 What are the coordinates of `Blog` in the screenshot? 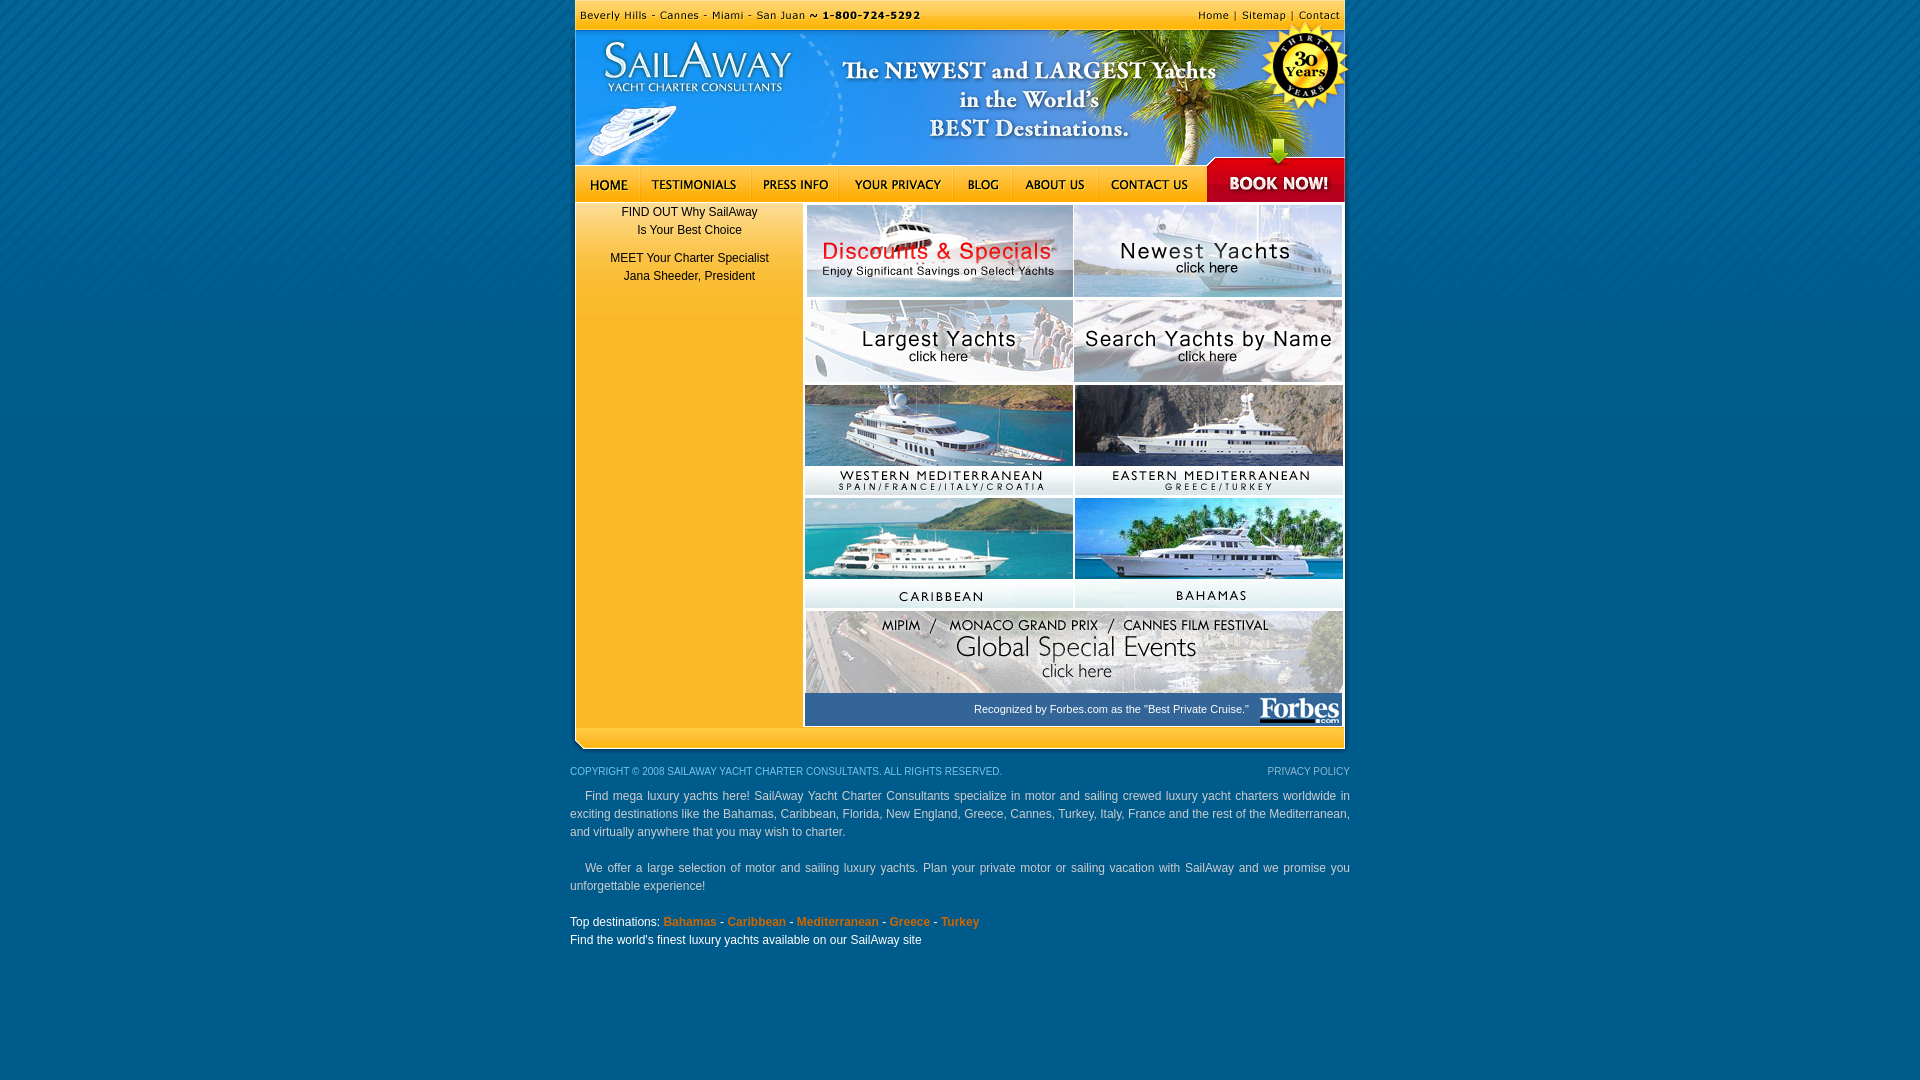 It's located at (982, 184).